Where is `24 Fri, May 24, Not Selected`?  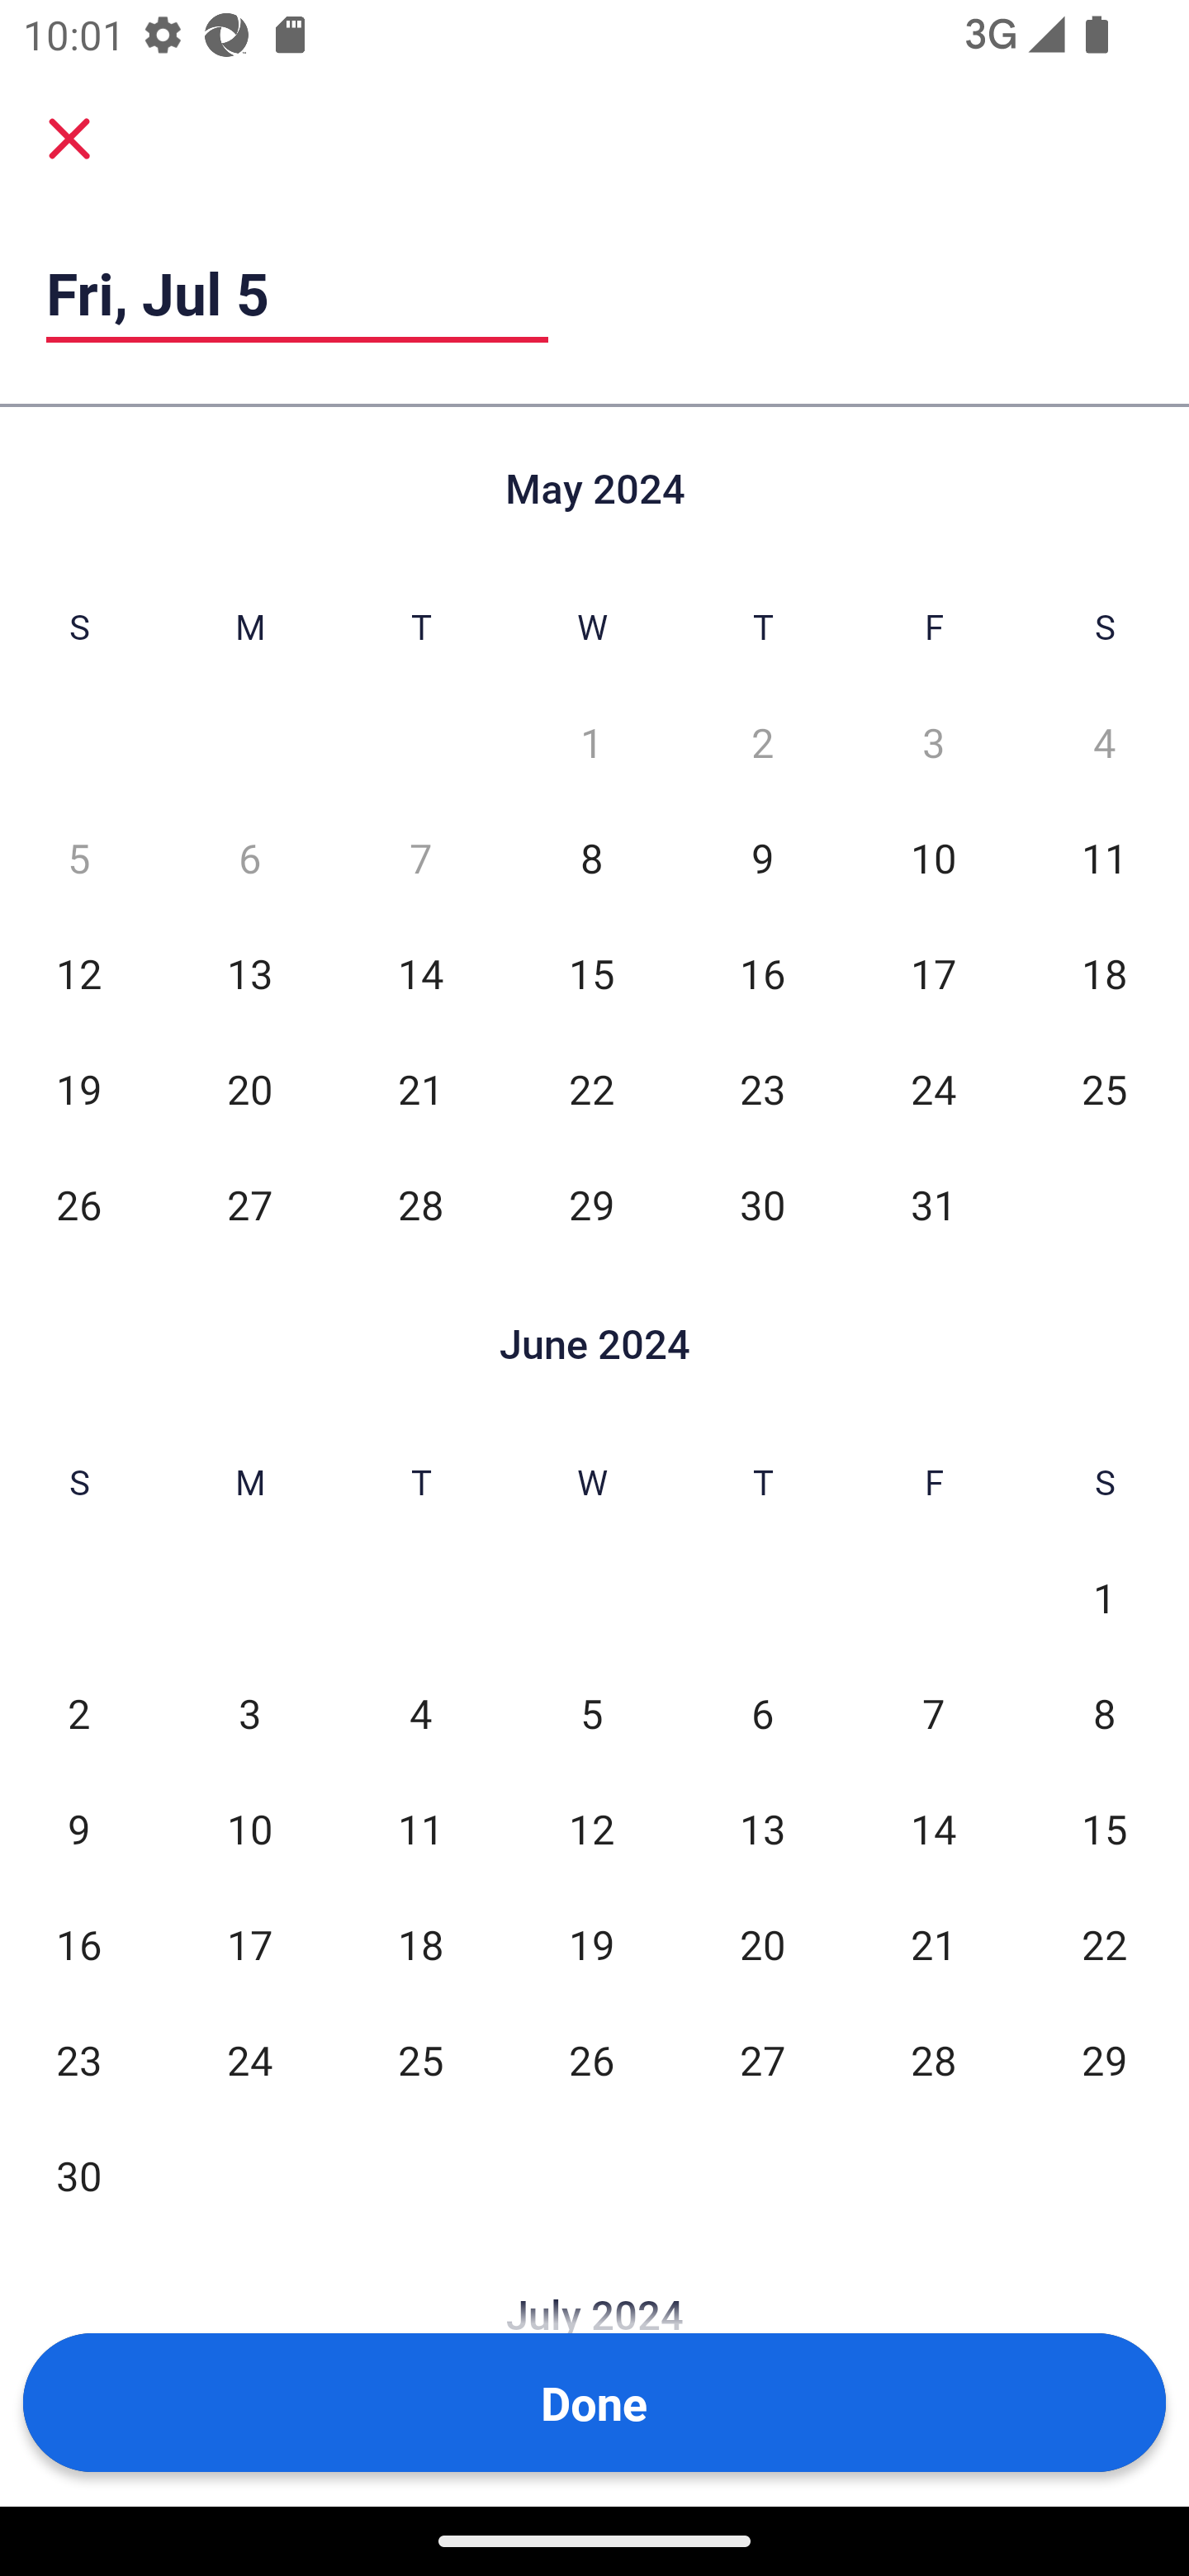
24 Fri, May 24, Not Selected is located at coordinates (933, 1088).